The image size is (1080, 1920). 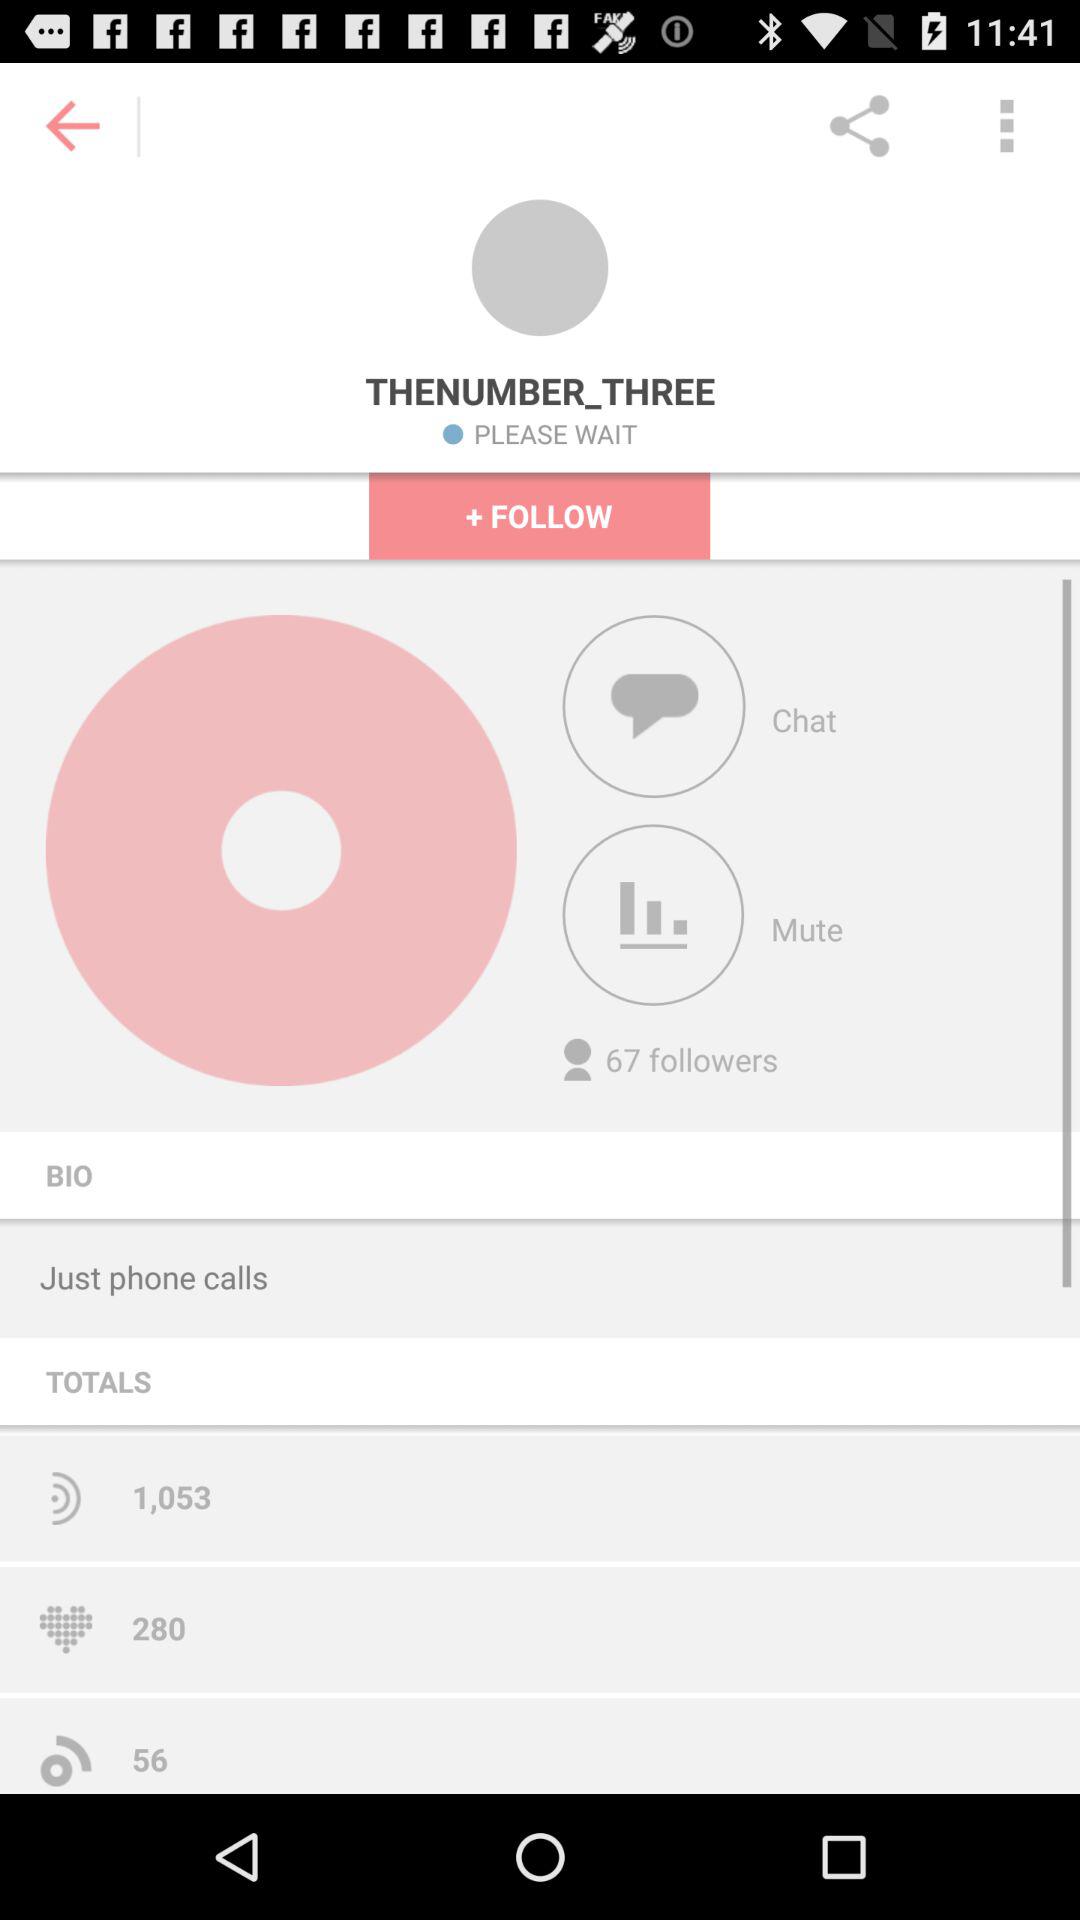 I want to click on click on the image which is on left side of chat, so click(x=654, y=706).